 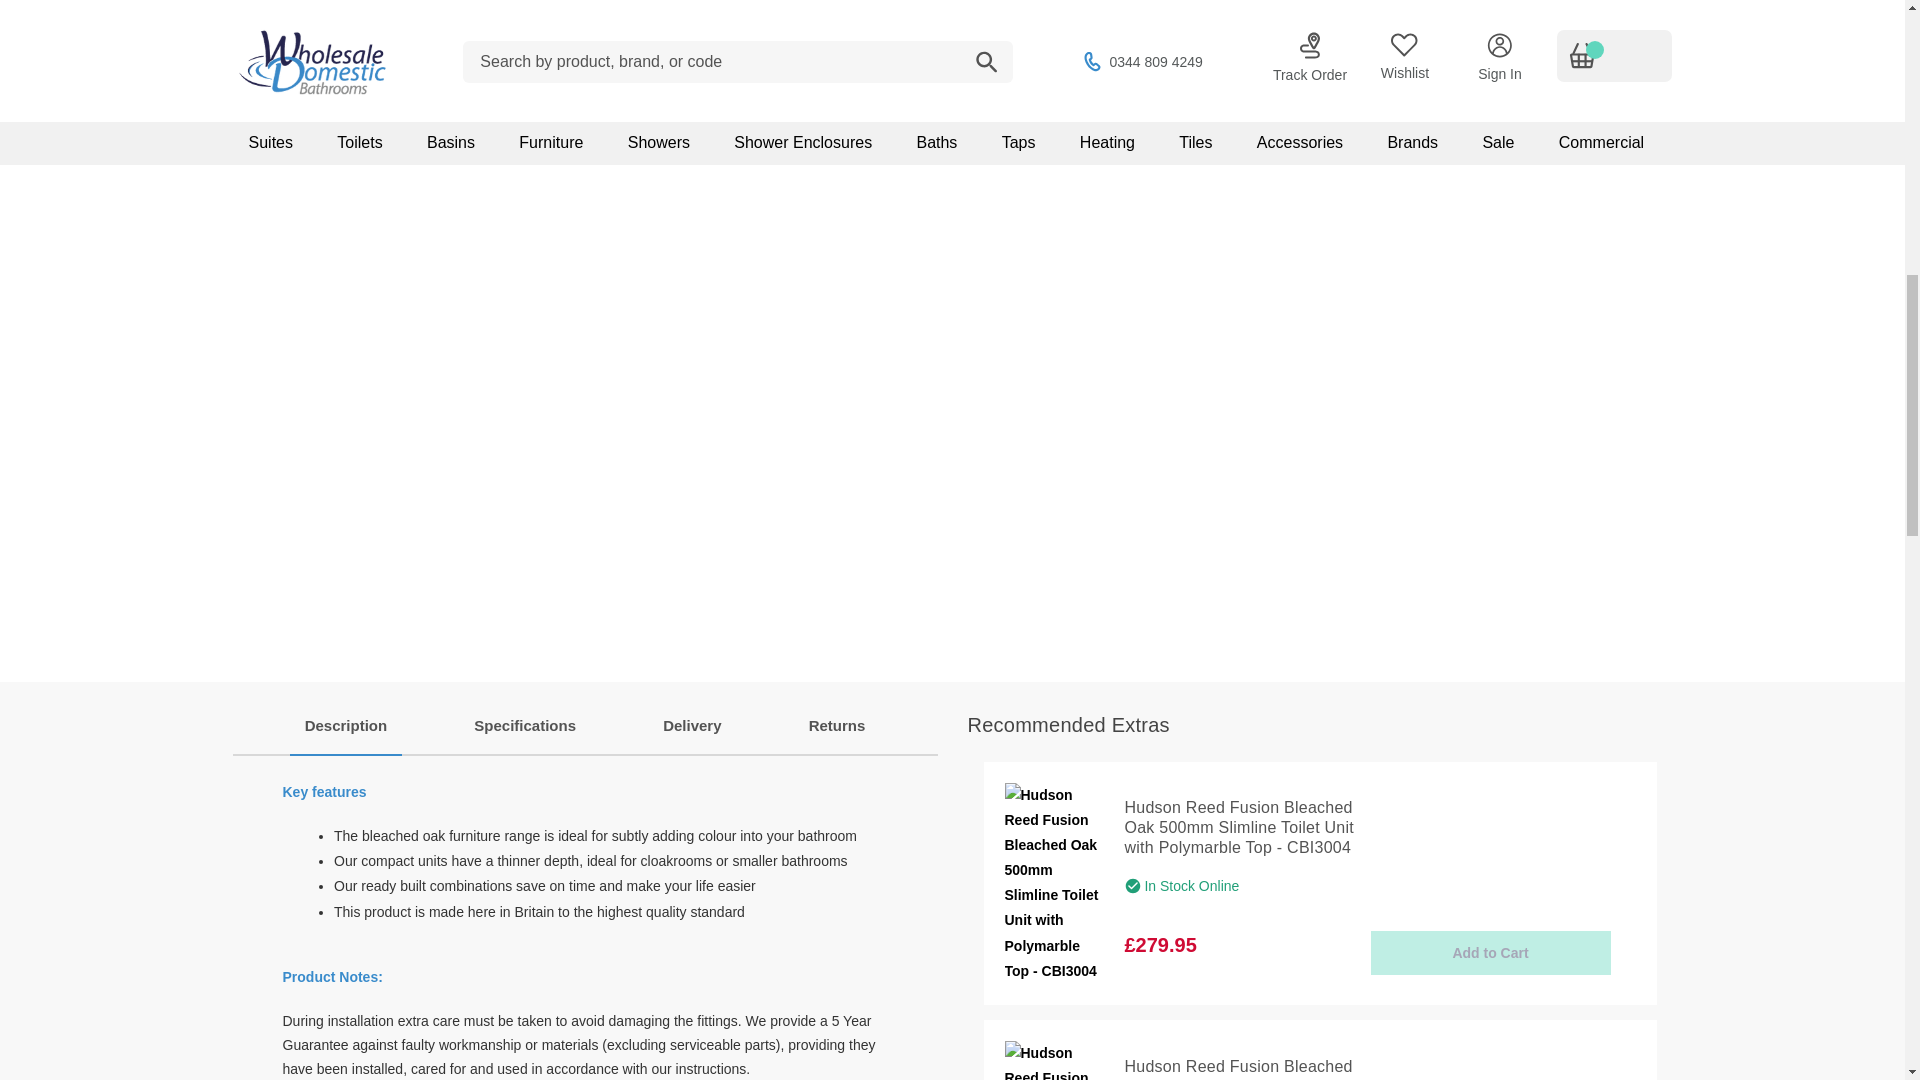 What do you see at coordinates (1490, 952) in the screenshot?
I see `Add to Cart` at bounding box center [1490, 952].